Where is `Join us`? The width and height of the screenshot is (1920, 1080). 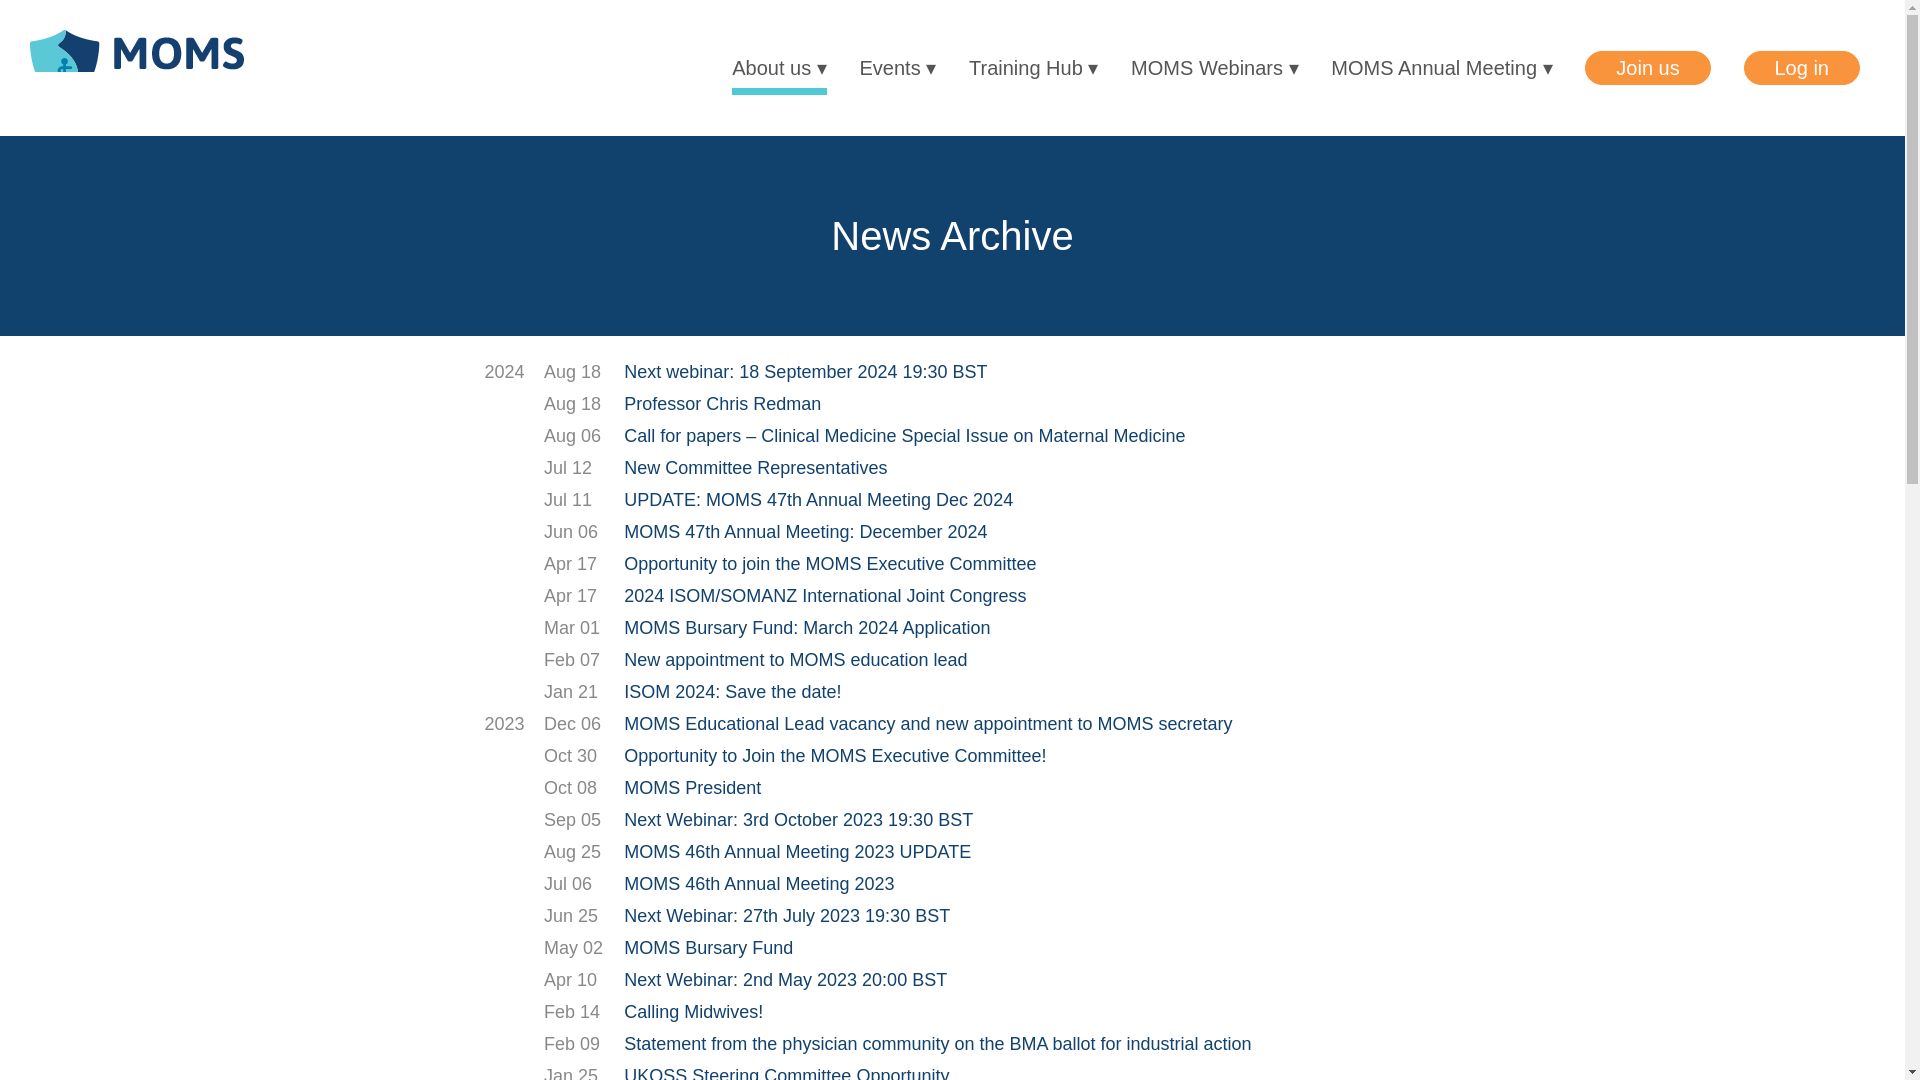 Join us is located at coordinates (1648, 68).